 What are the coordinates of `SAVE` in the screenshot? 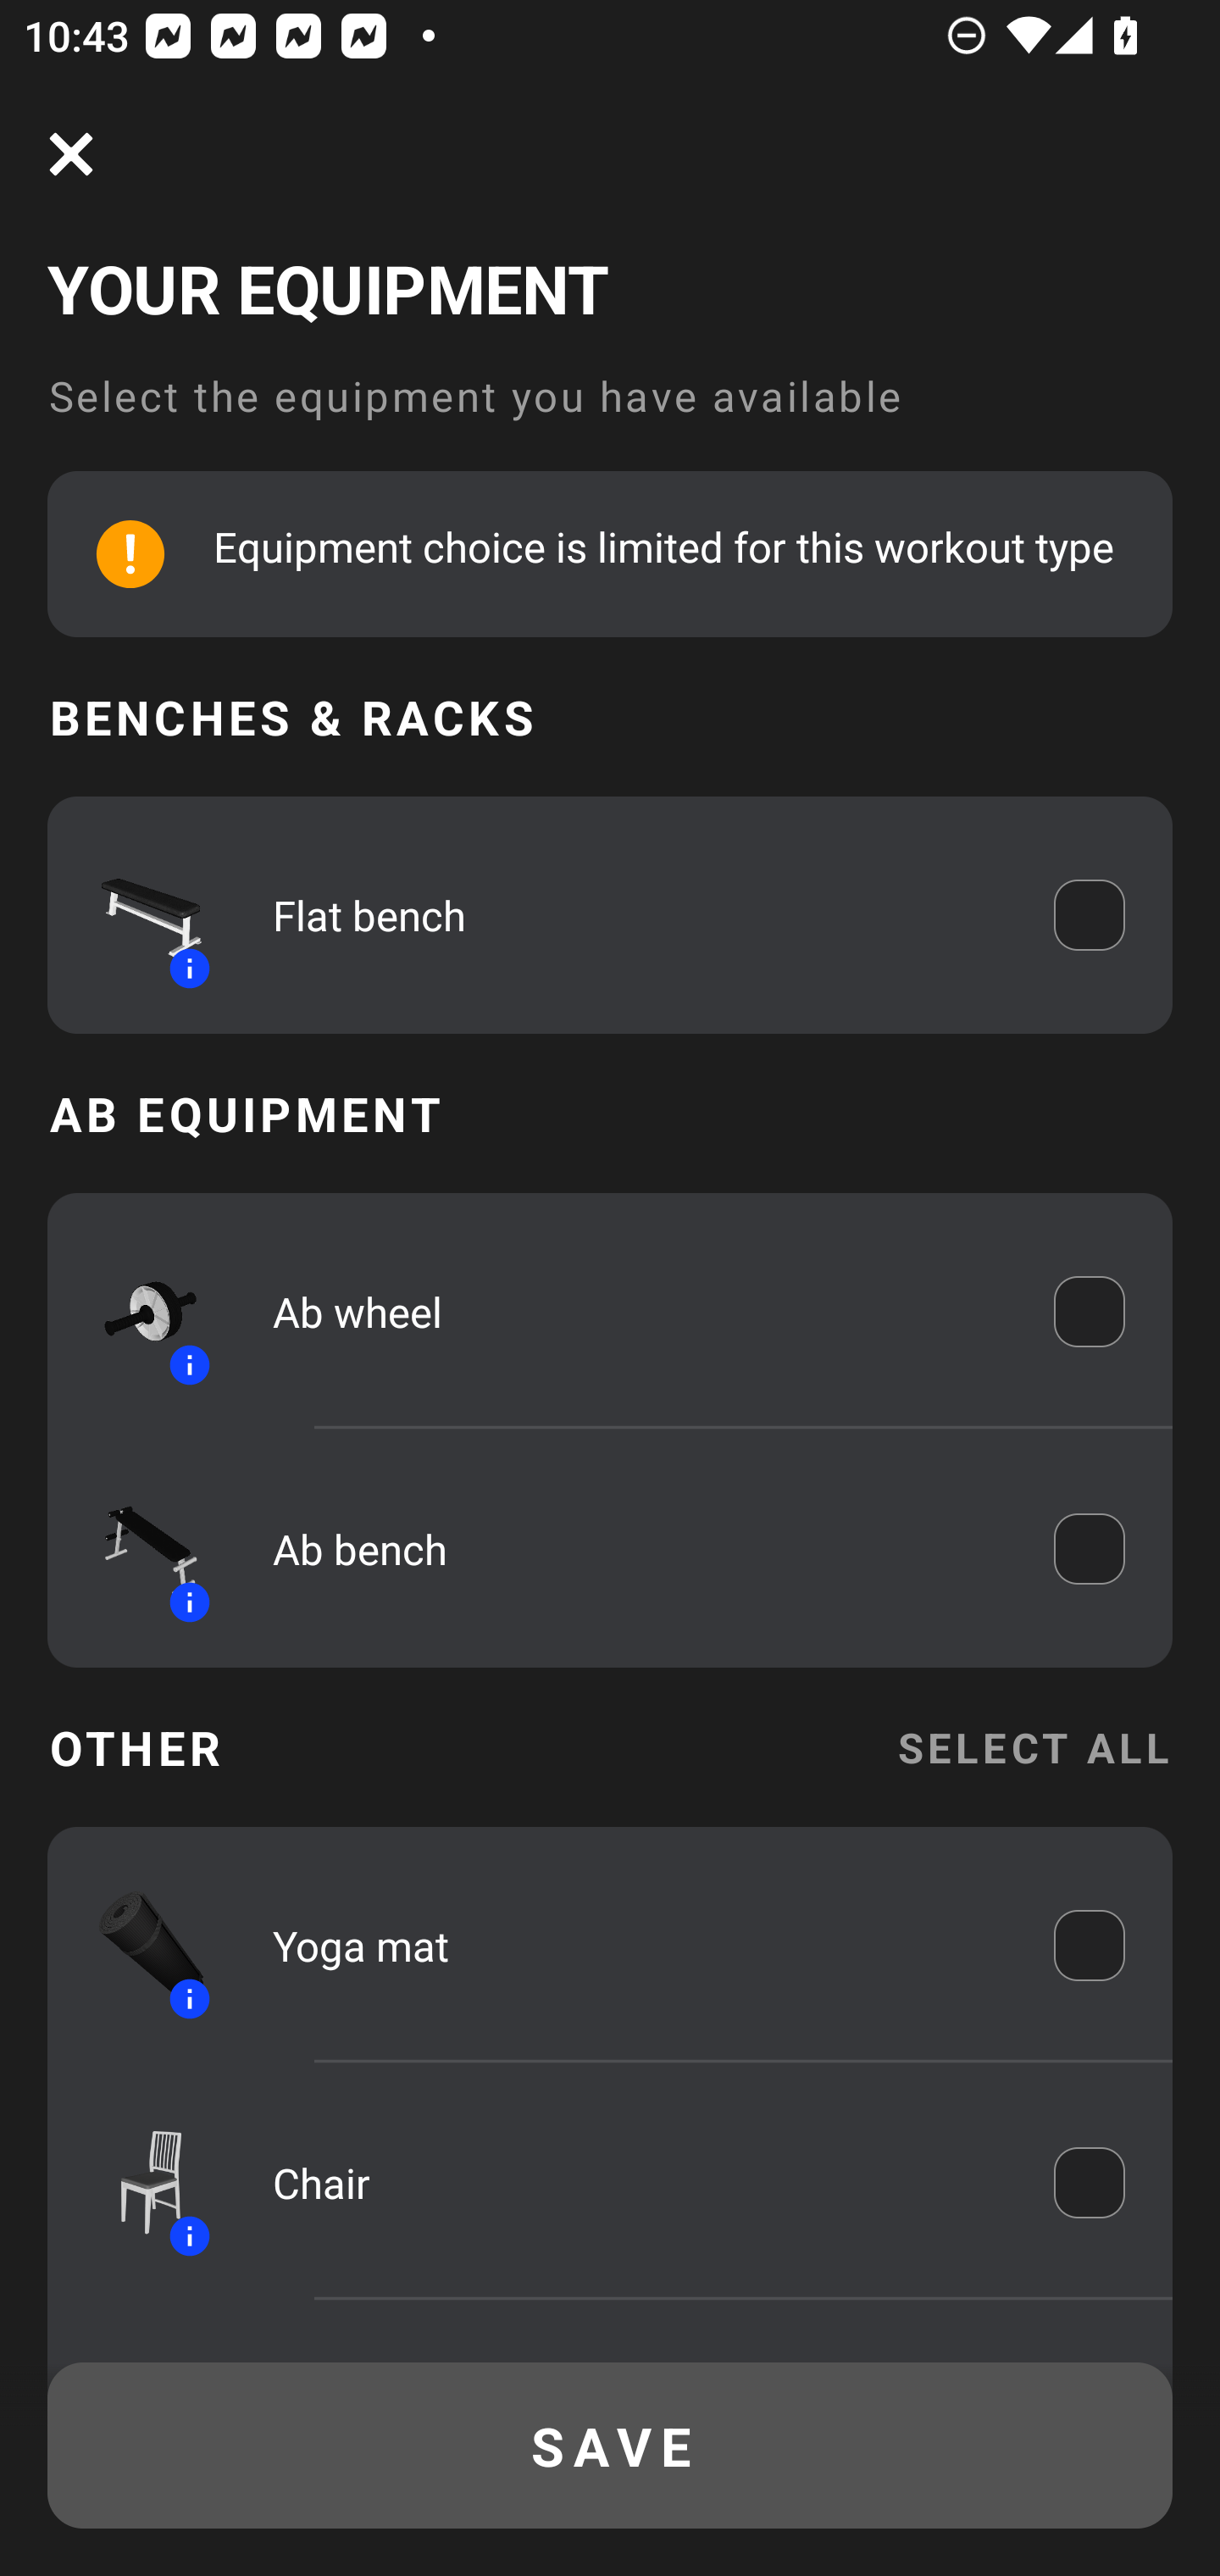 It's located at (610, 2446).